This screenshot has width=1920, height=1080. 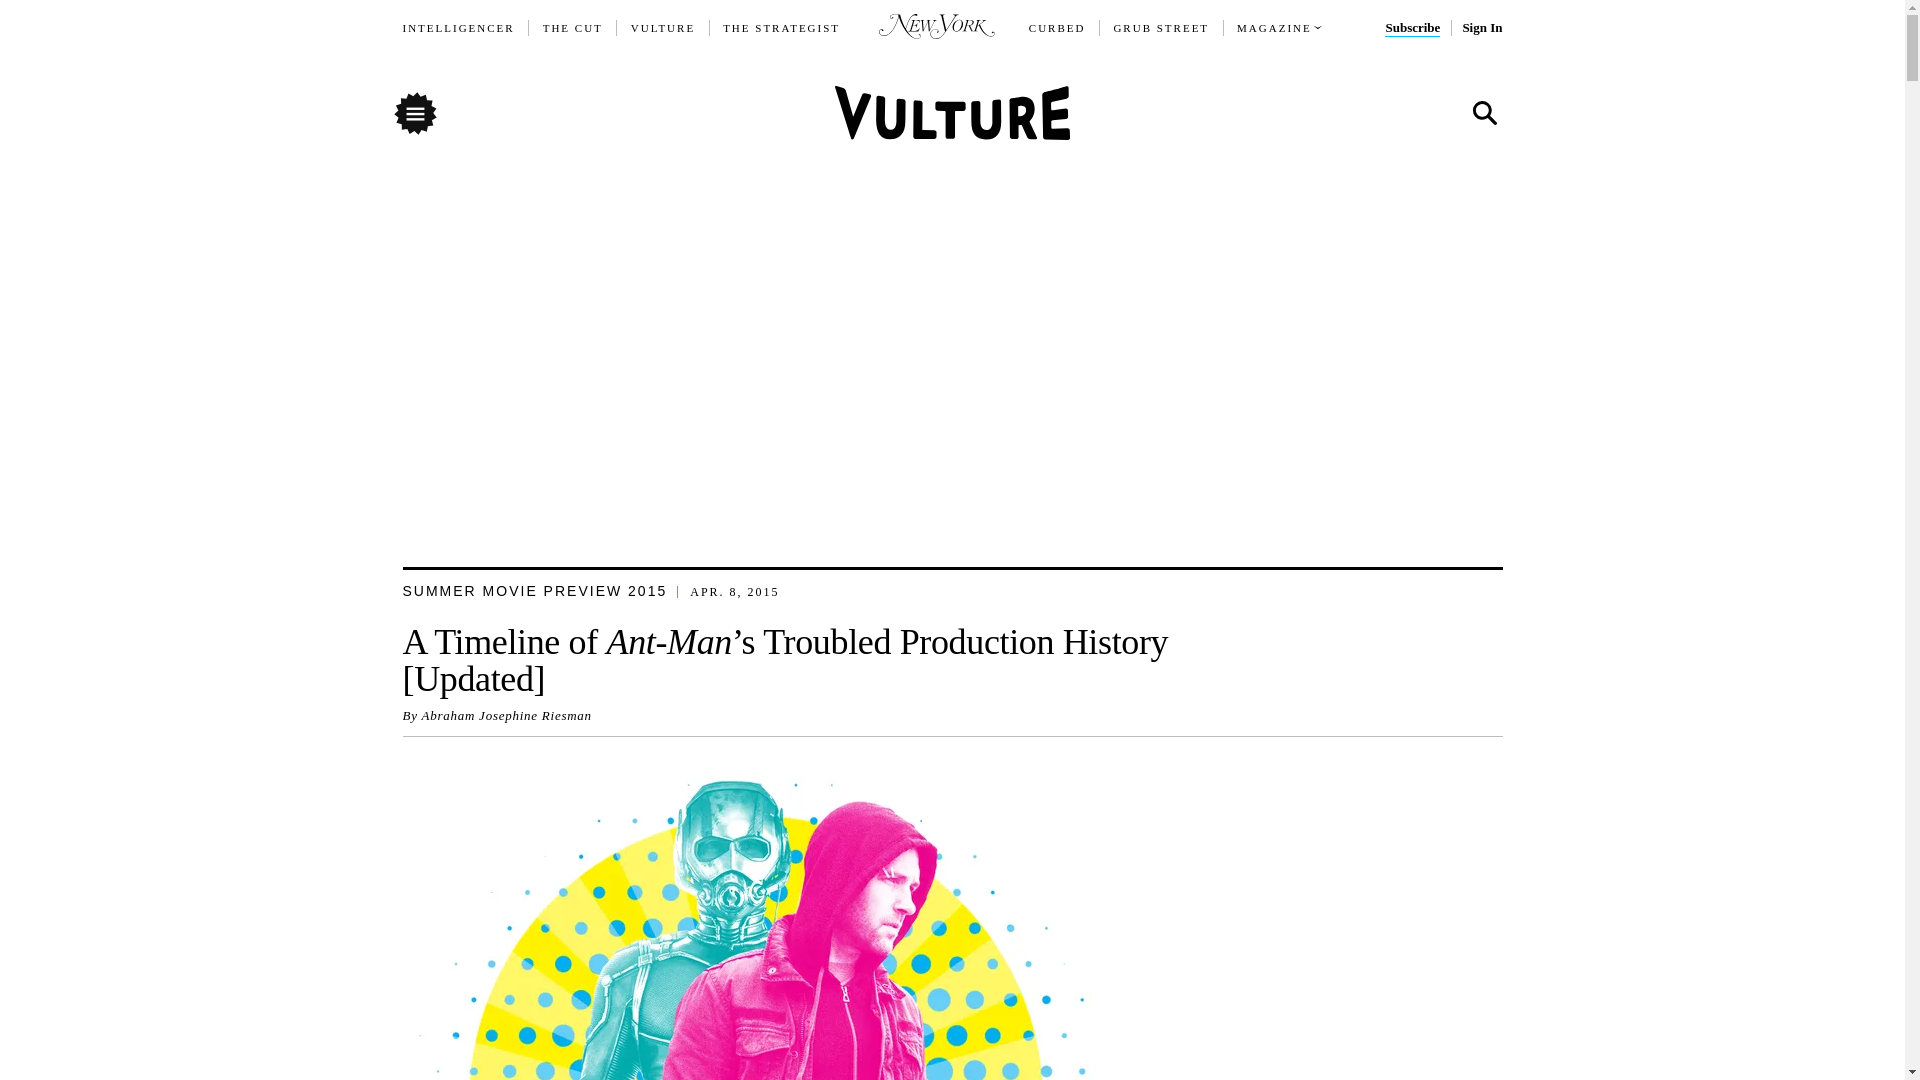 What do you see at coordinates (1274, 28) in the screenshot?
I see `MAGAZINE` at bounding box center [1274, 28].